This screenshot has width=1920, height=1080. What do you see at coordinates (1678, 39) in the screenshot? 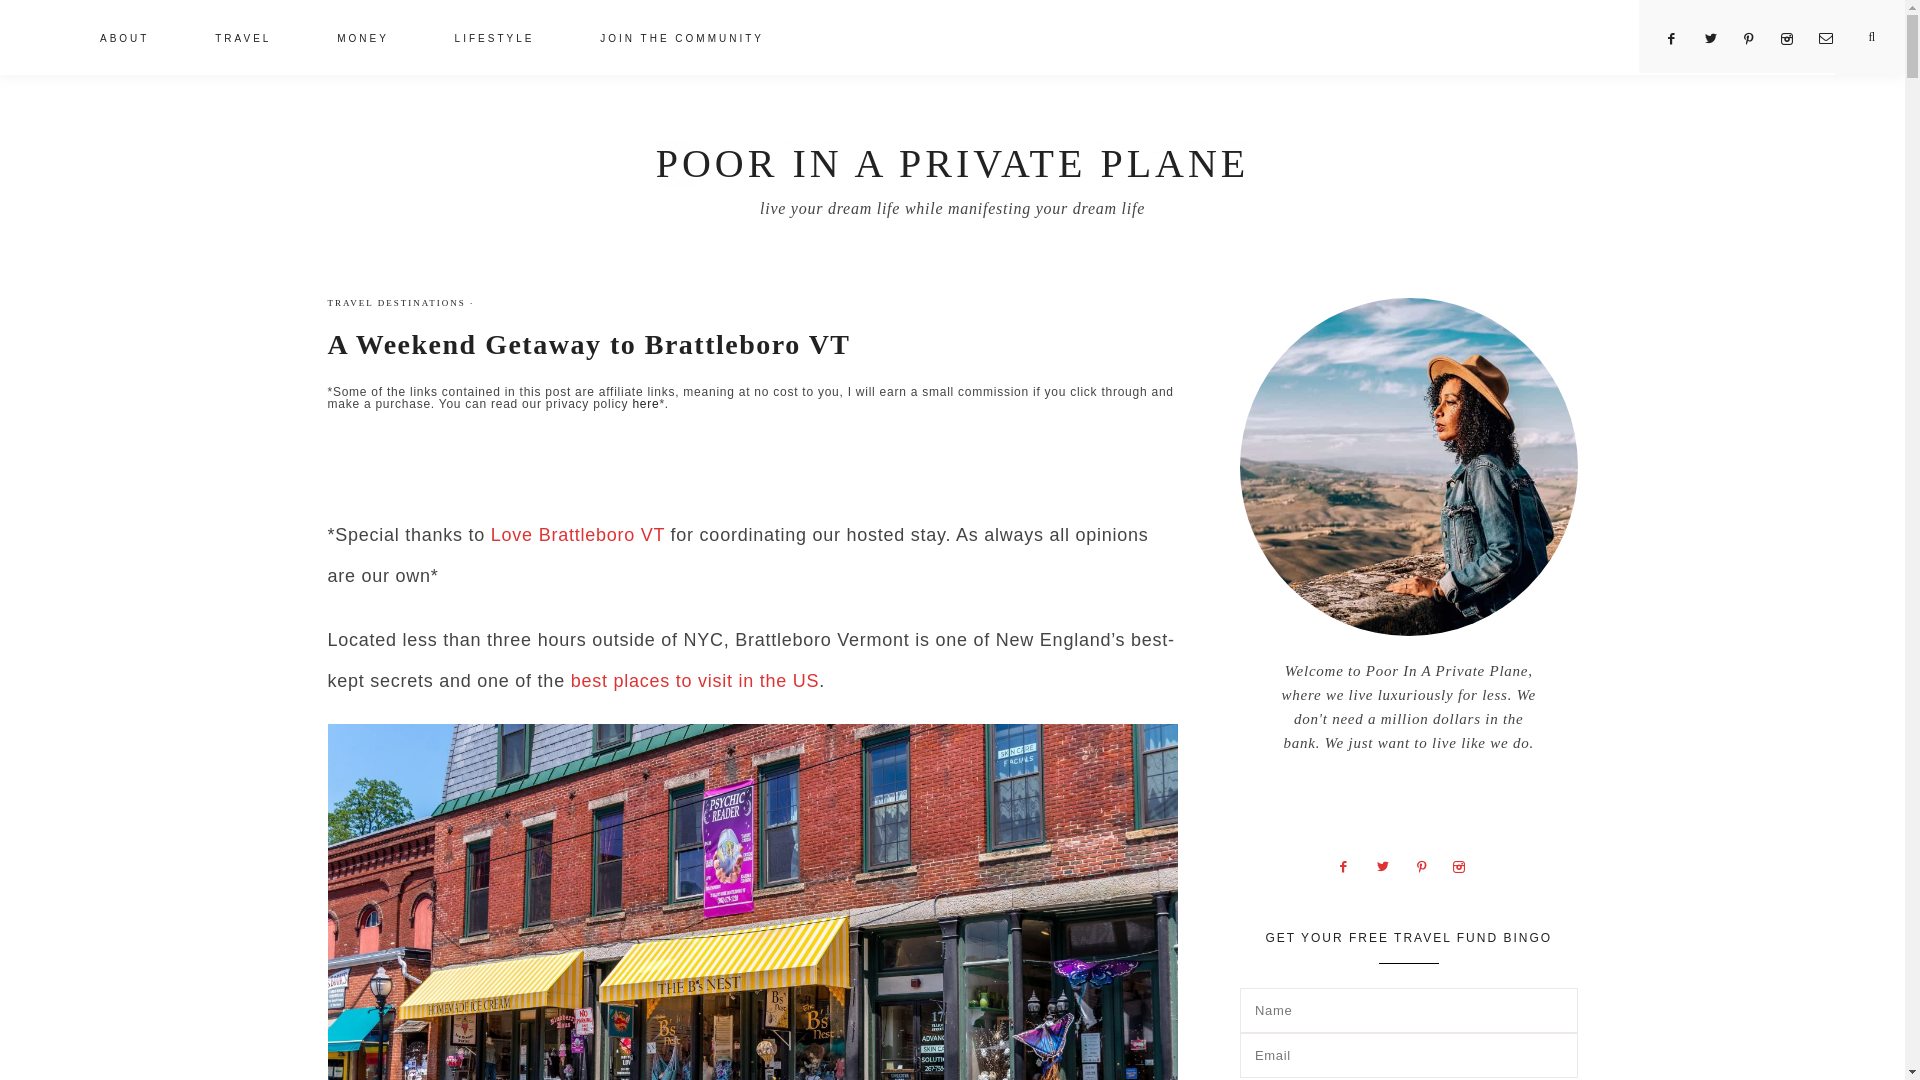
I see `Facebook` at bounding box center [1678, 39].